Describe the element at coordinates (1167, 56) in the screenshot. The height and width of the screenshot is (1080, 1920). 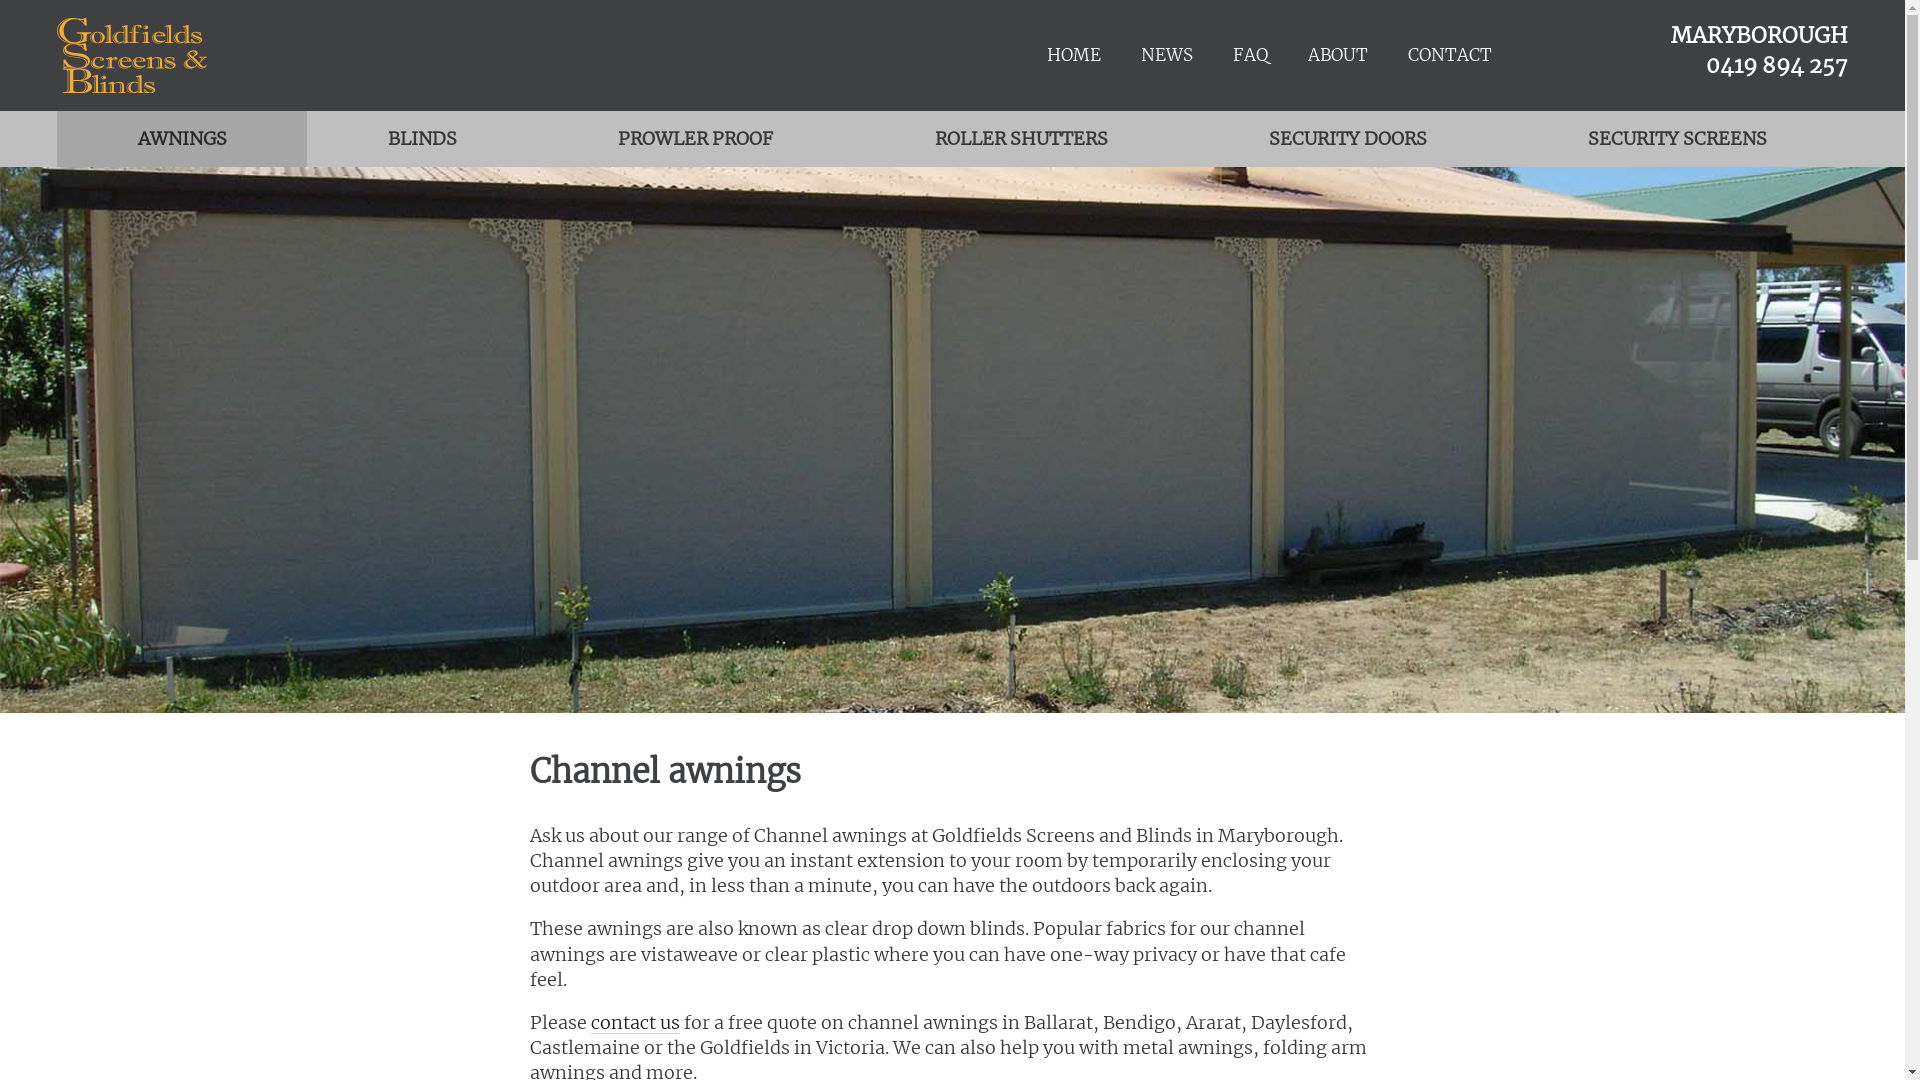
I see `NEWS` at that location.